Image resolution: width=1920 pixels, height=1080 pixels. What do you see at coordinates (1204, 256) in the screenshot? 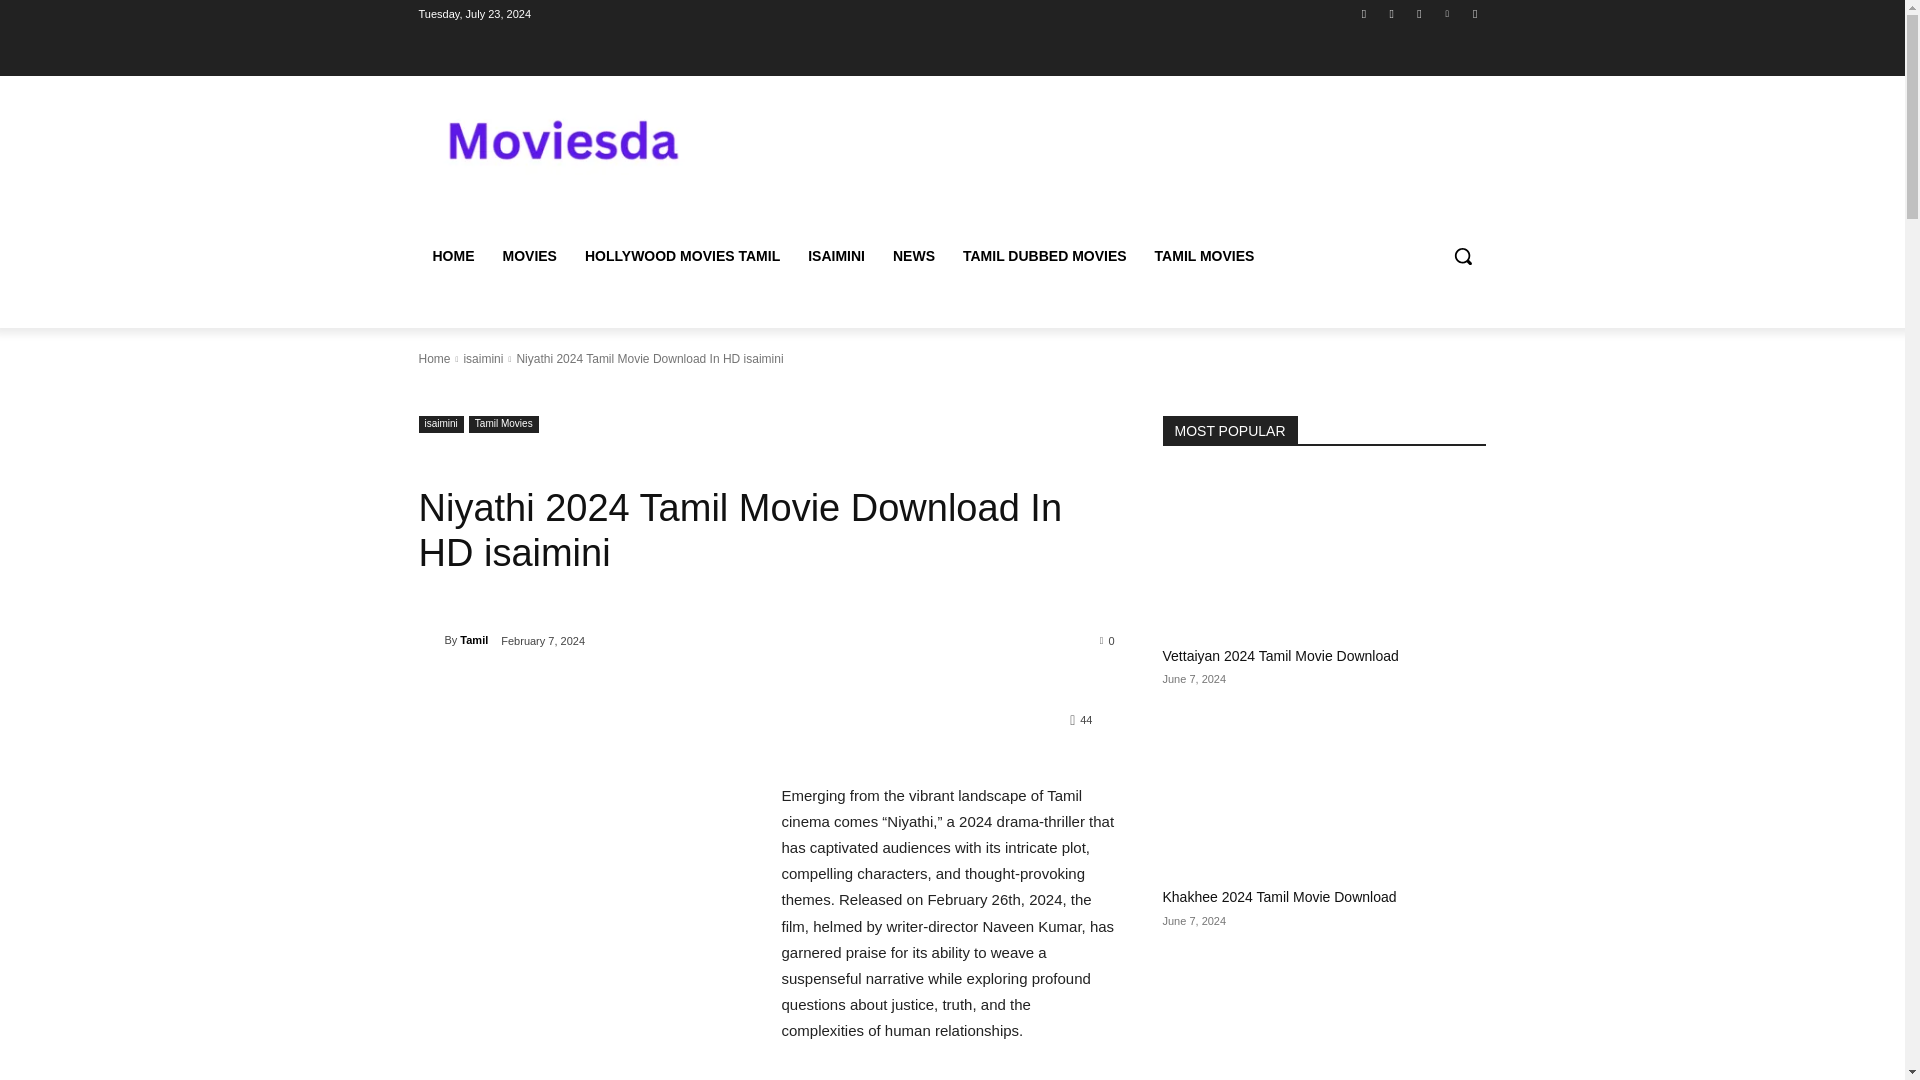
I see `TAMIL MOVIES` at bounding box center [1204, 256].